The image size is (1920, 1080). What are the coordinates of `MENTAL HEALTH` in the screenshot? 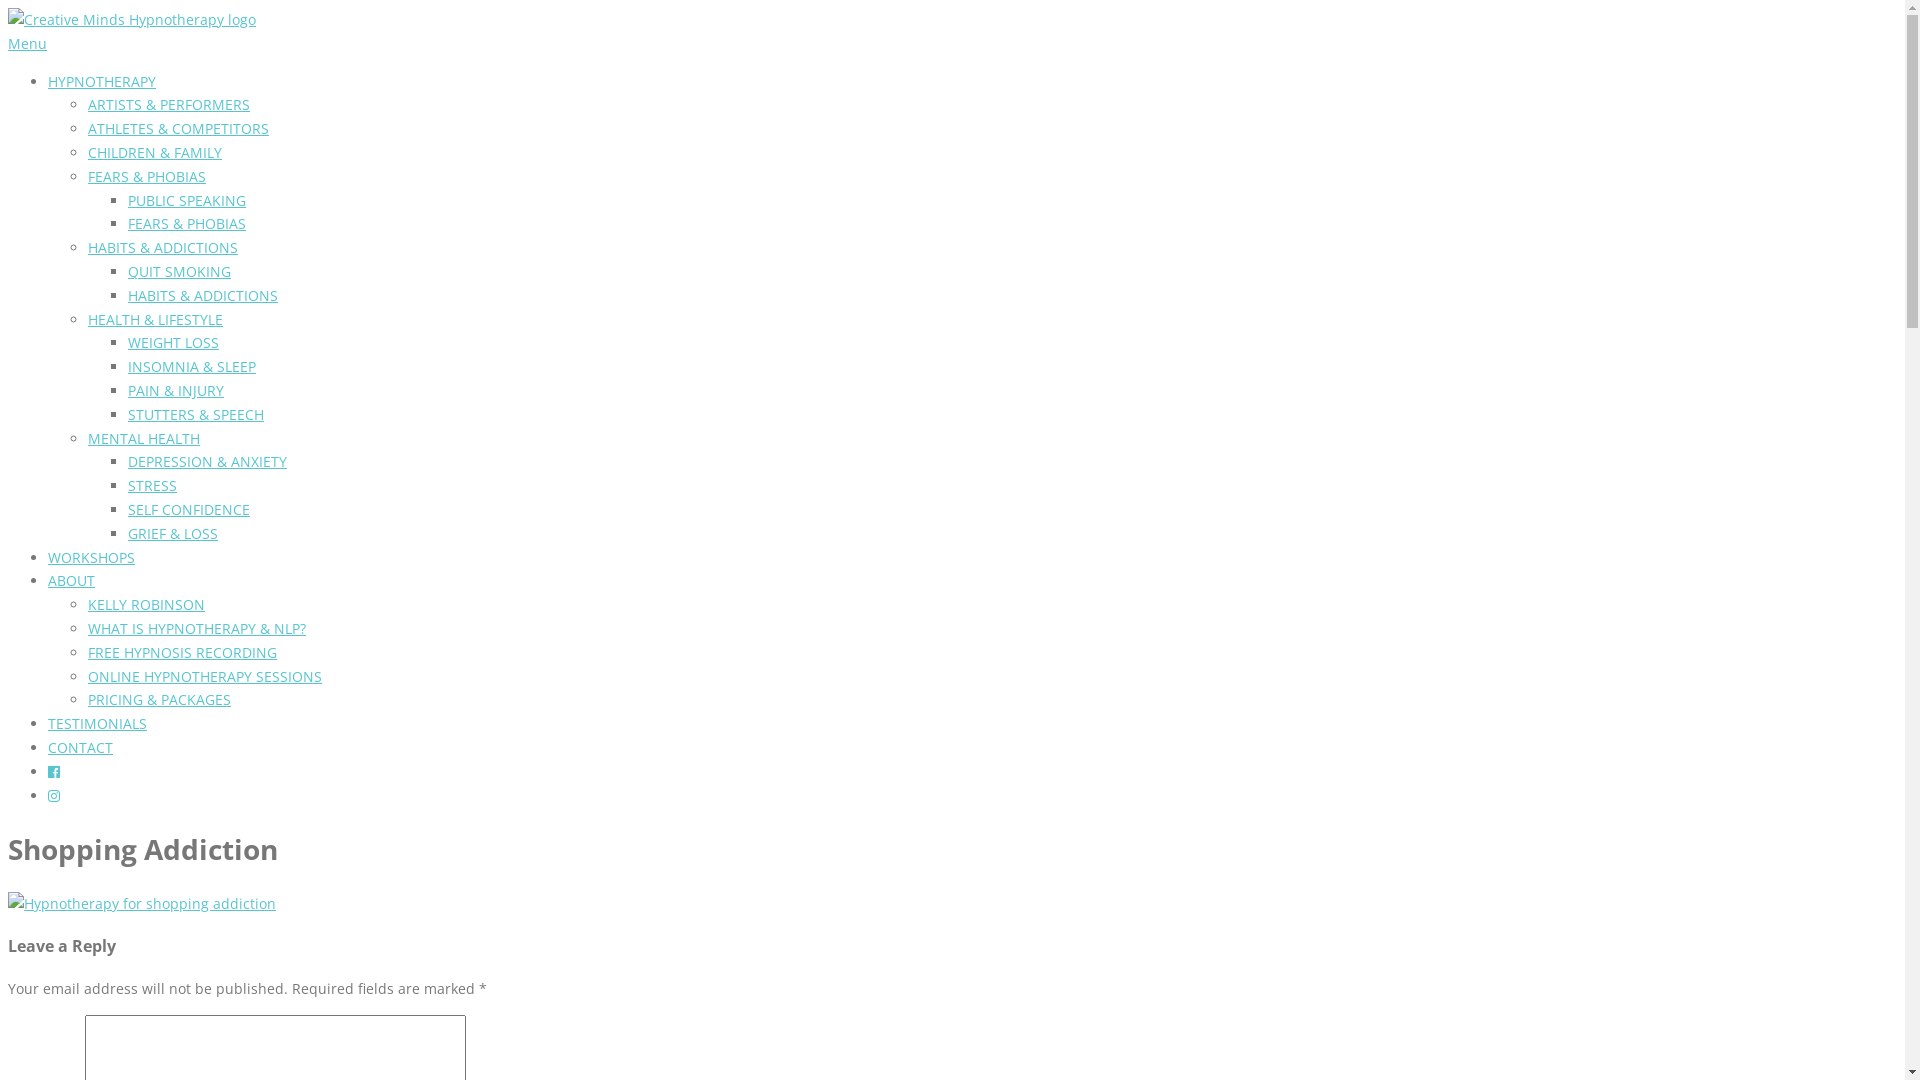 It's located at (144, 438).